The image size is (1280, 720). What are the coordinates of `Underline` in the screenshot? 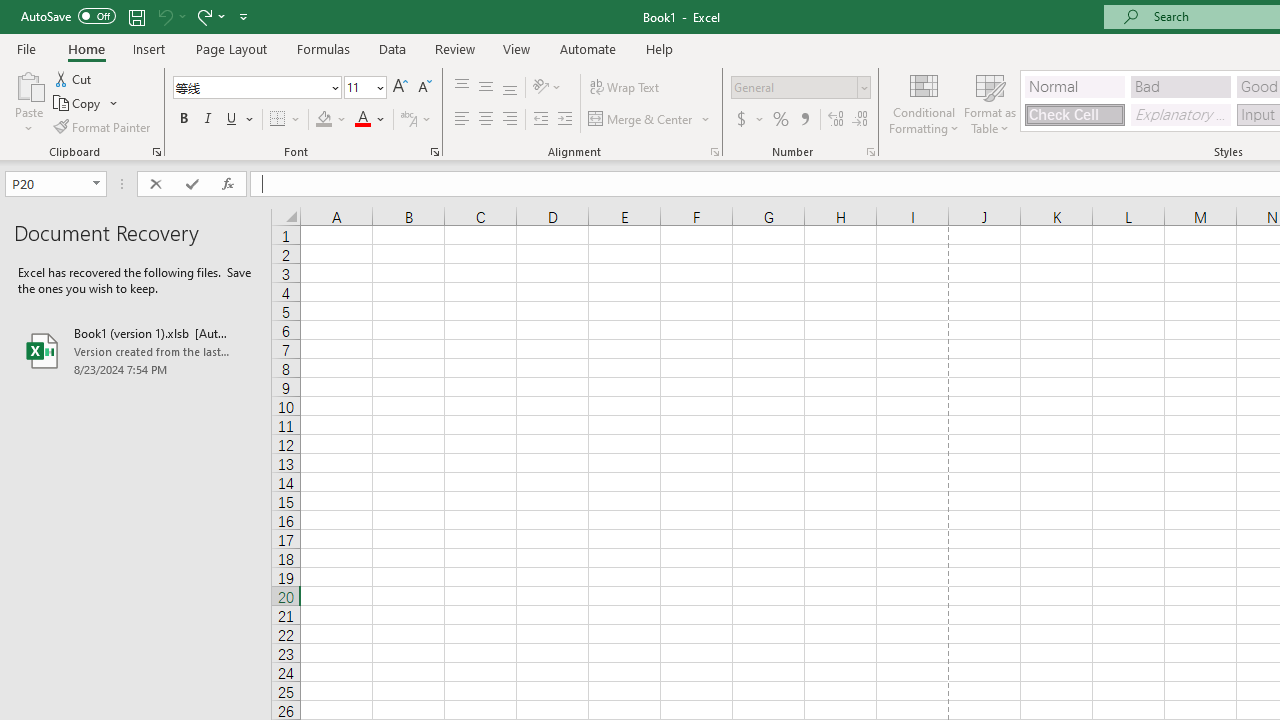 It's located at (240, 120).